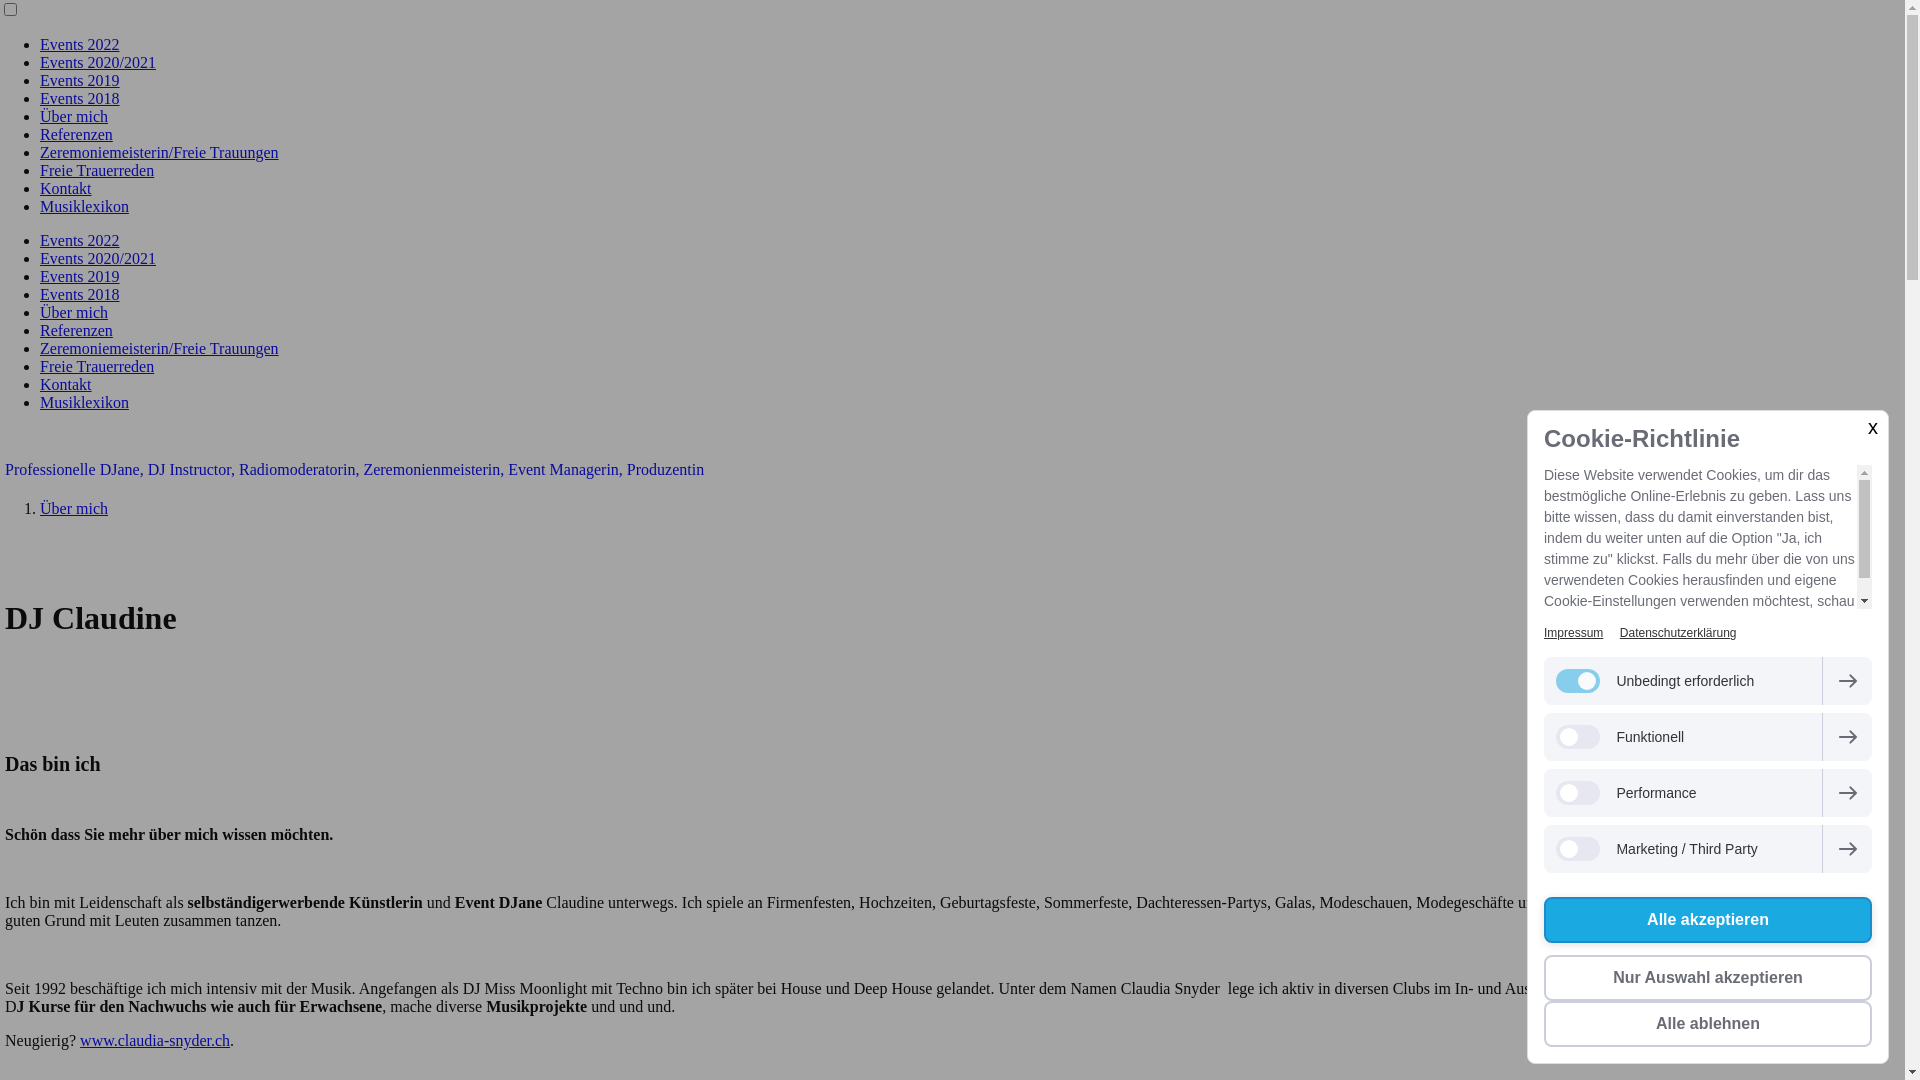 This screenshot has width=1920, height=1080. Describe the element at coordinates (1708, 978) in the screenshot. I see `Nur Auswahl akzeptieren` at that location.